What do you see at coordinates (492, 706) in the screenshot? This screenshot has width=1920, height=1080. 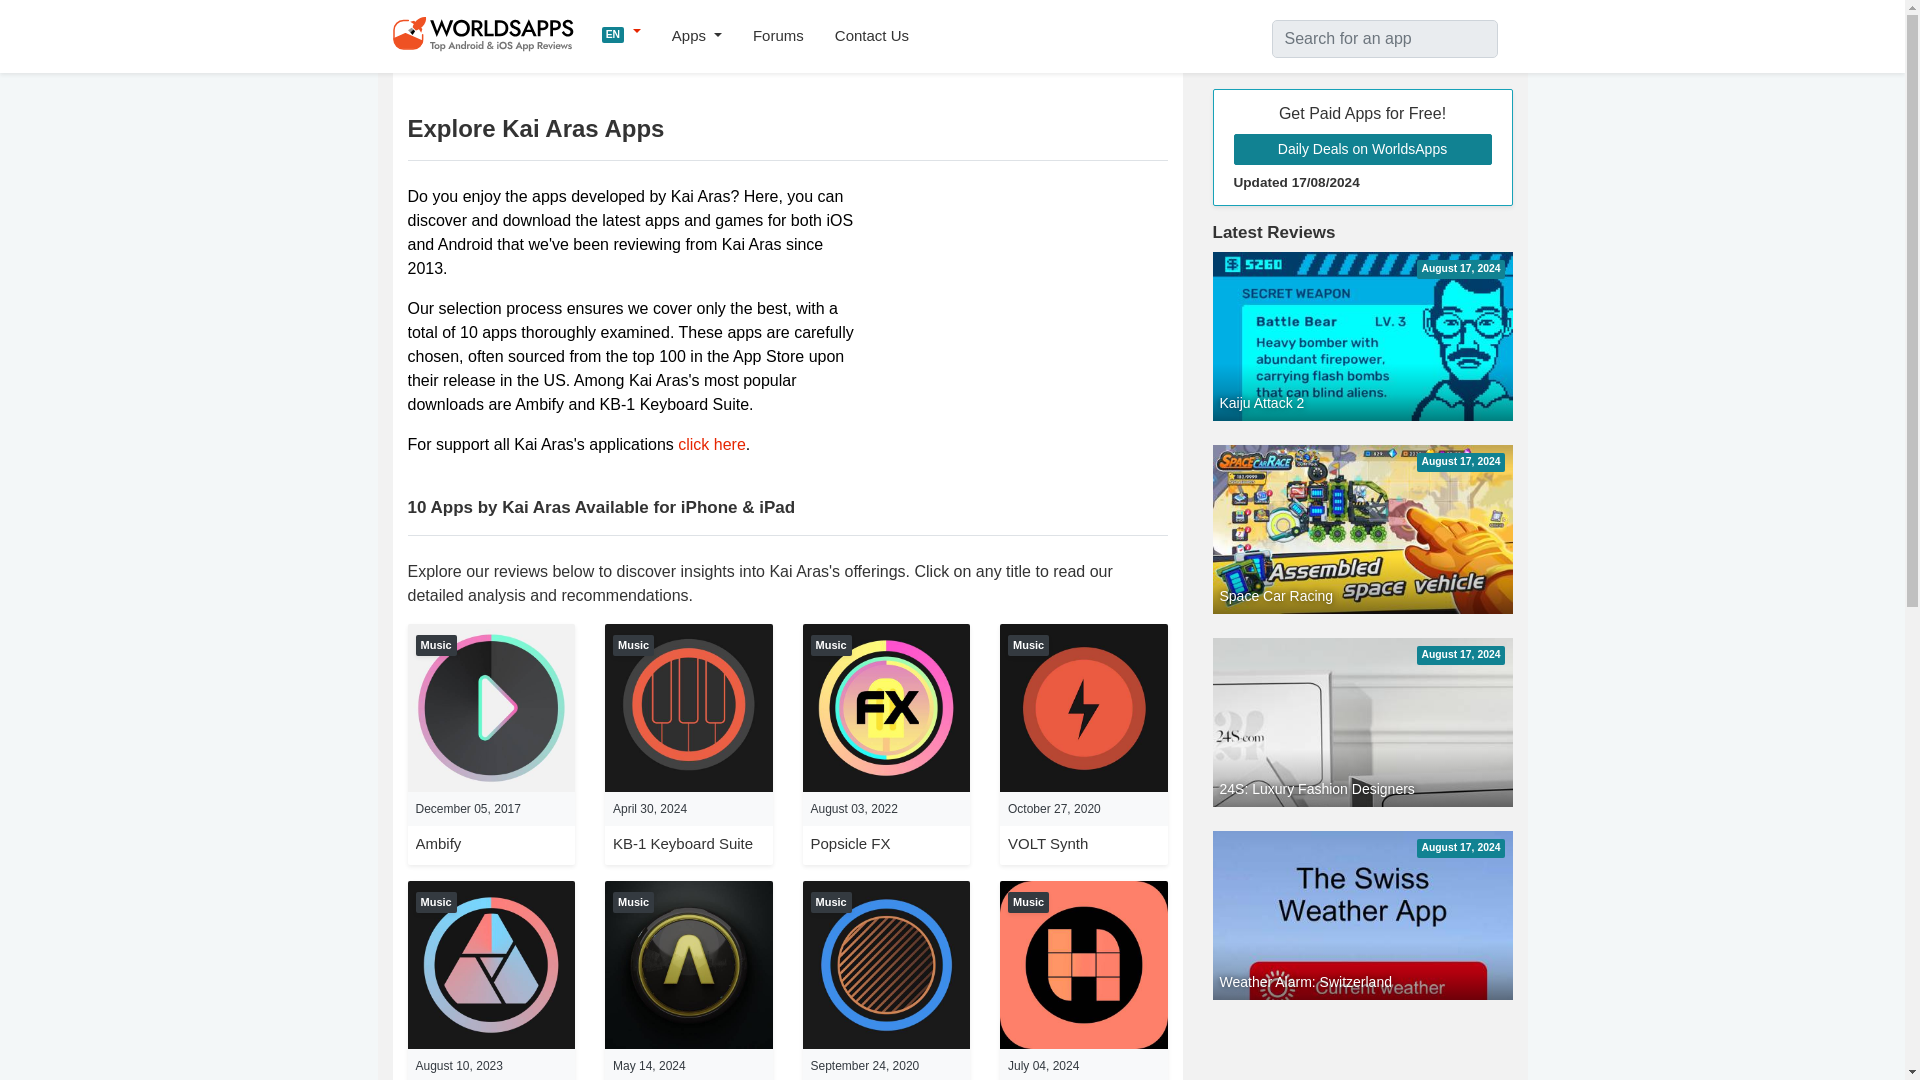 I see `Ambify` at bounding box center [492, 706].